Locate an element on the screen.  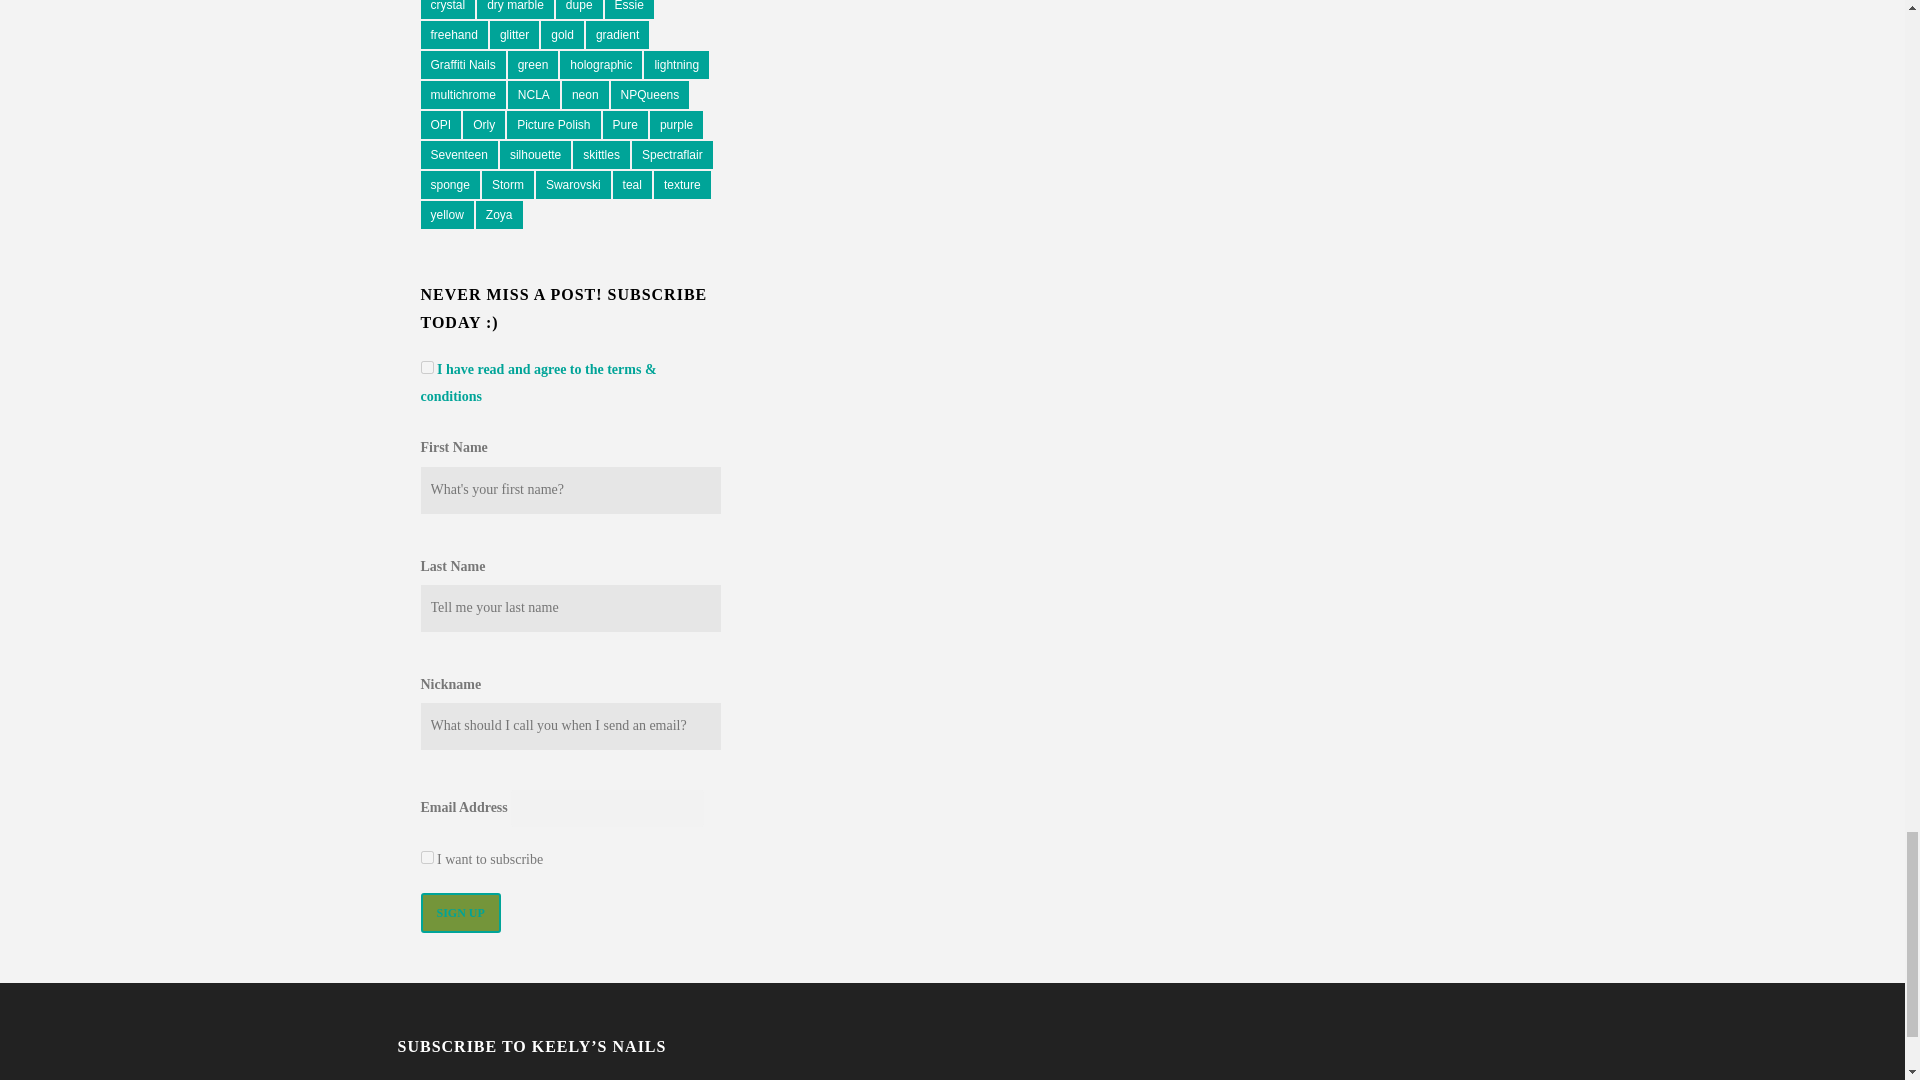
1 is located at coordinates (426, 366).